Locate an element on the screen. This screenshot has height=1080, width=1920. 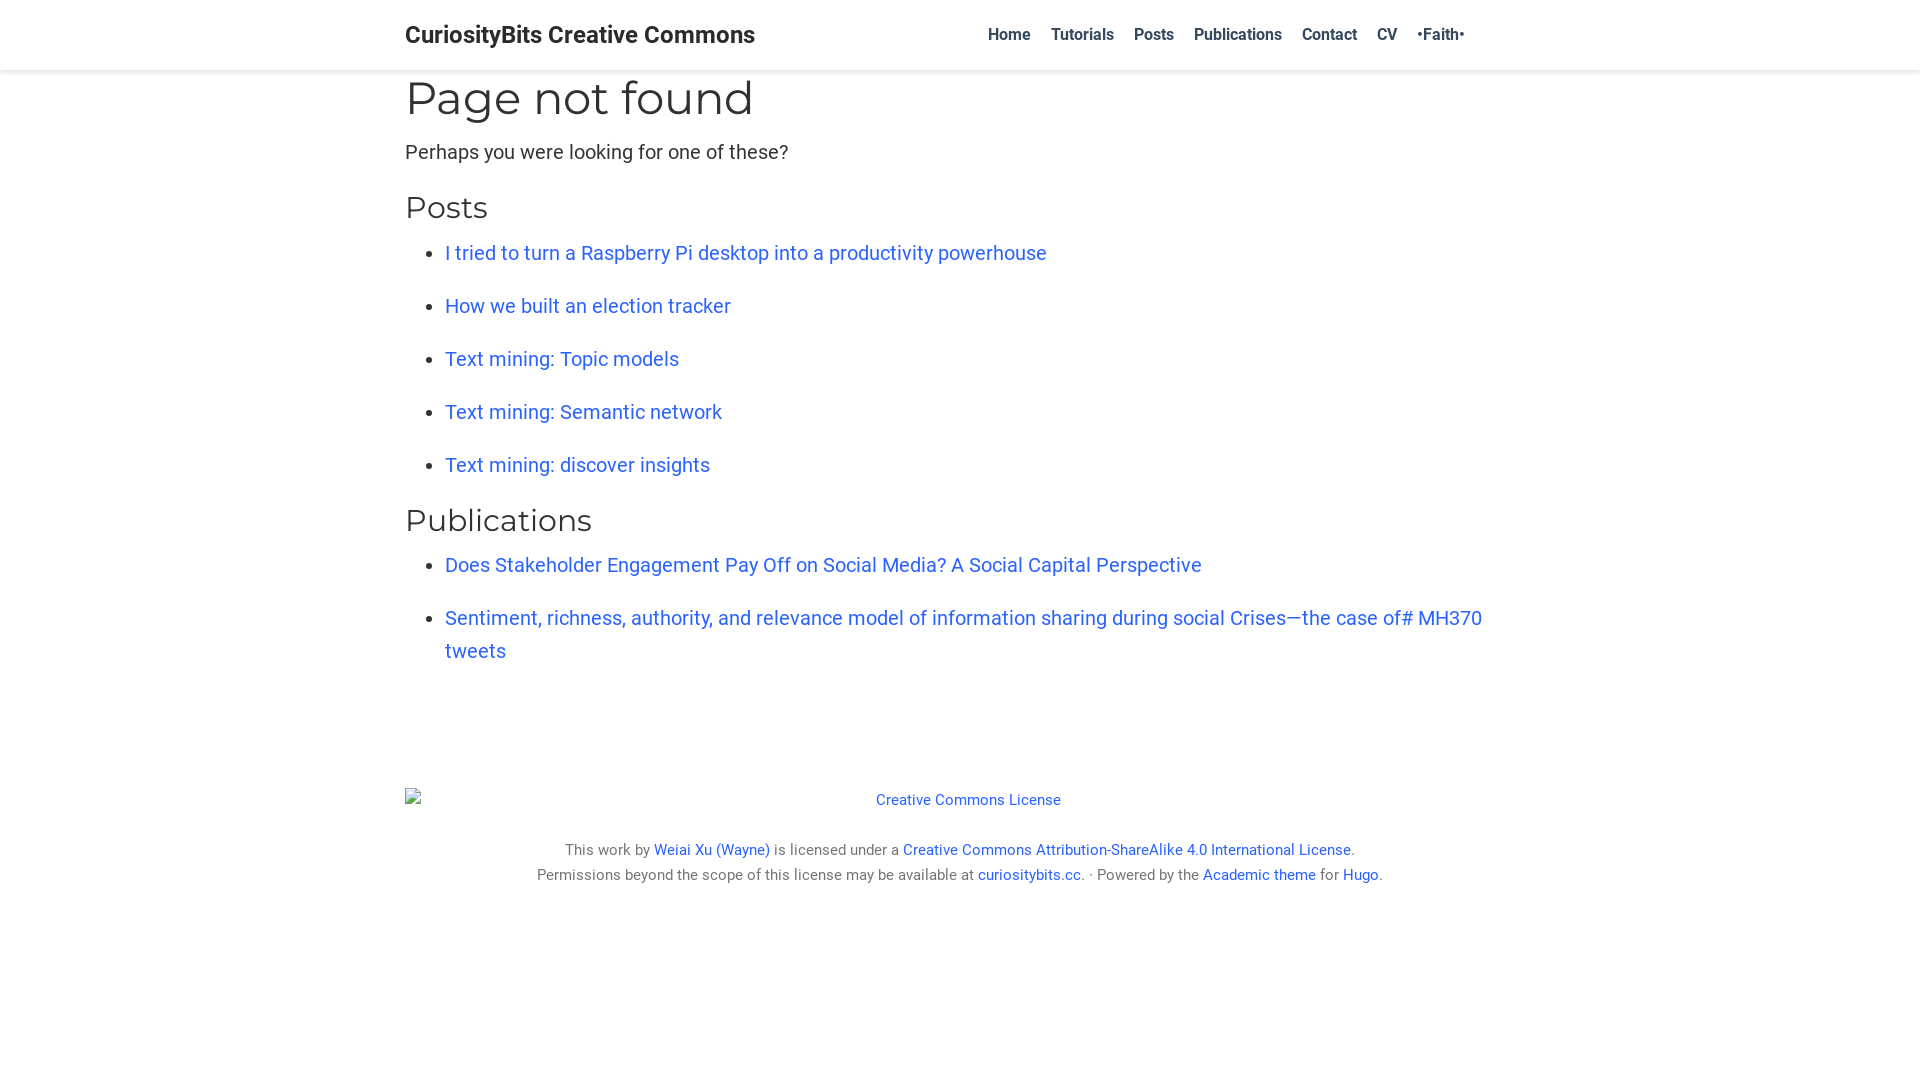
How we built an election tracker is located at coordinates (588, 306).